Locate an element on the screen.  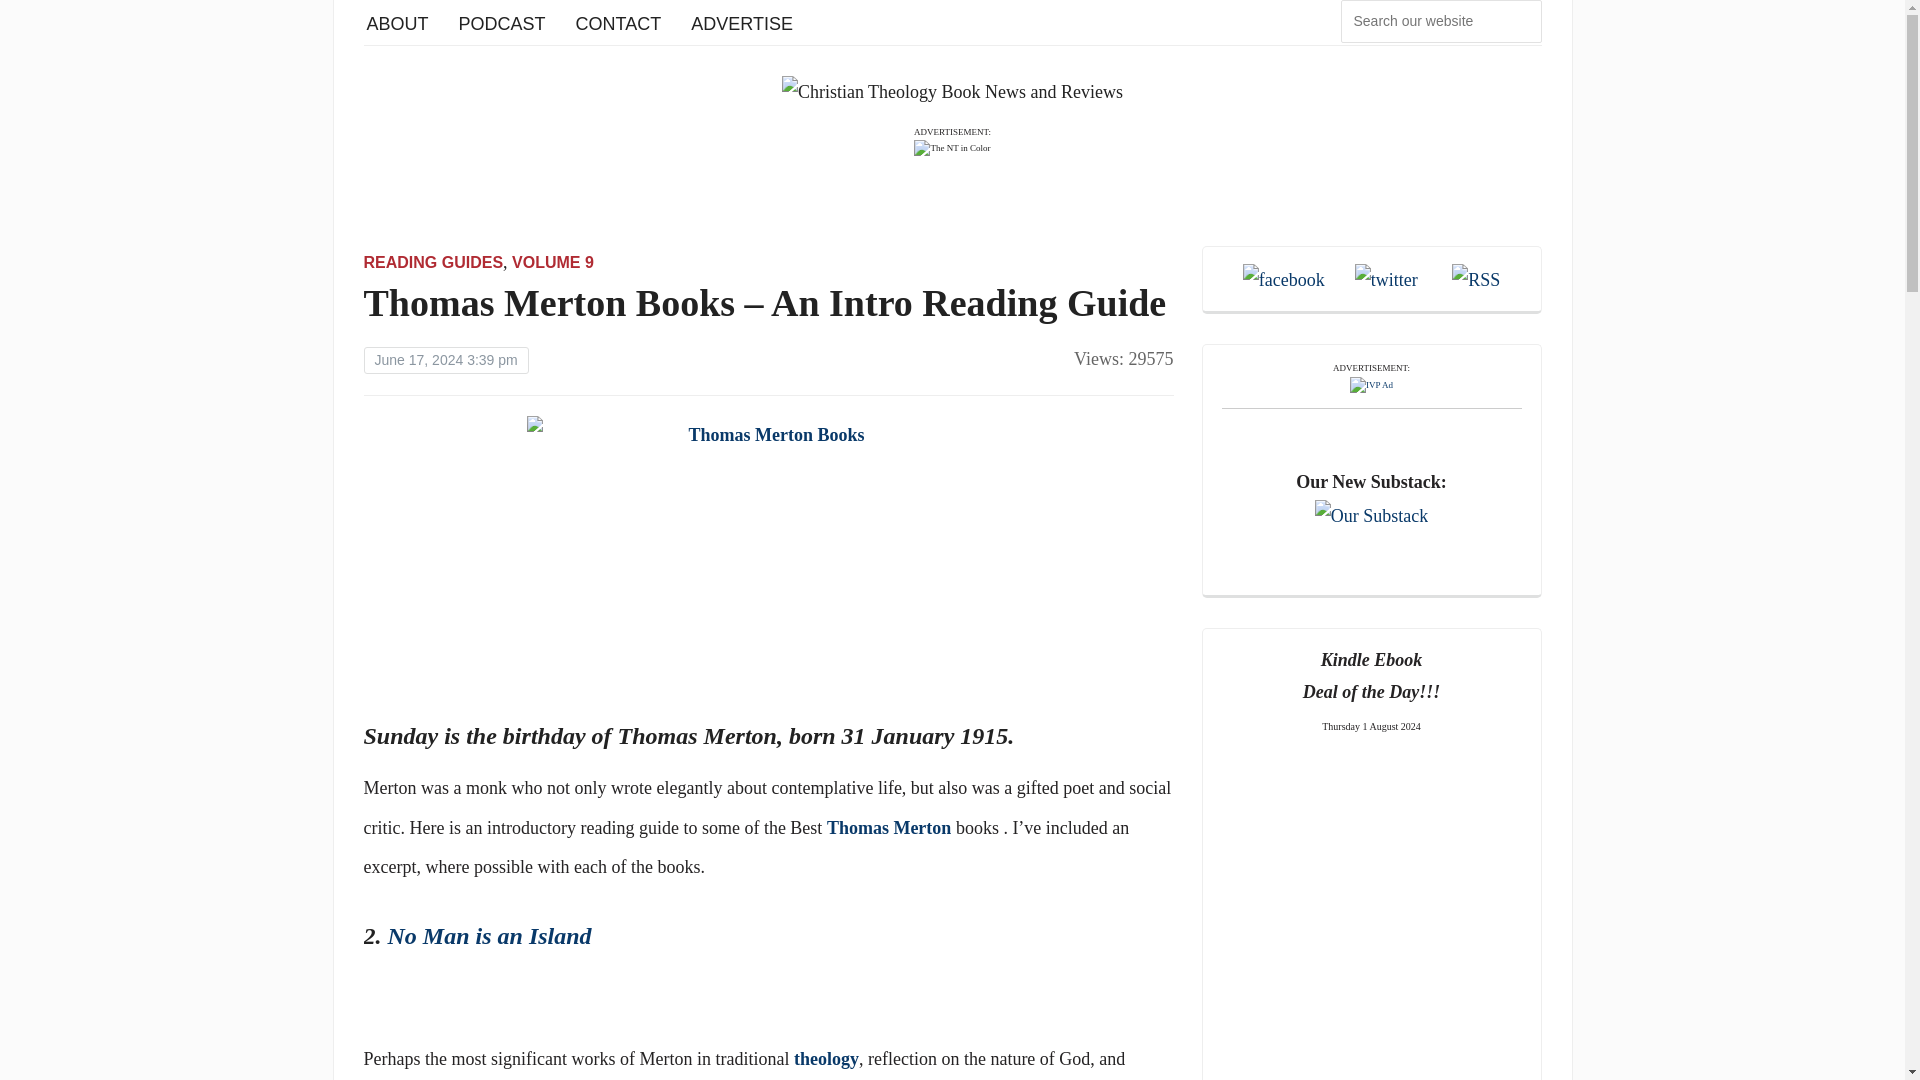
theology is located at coordinates (826, 1058).